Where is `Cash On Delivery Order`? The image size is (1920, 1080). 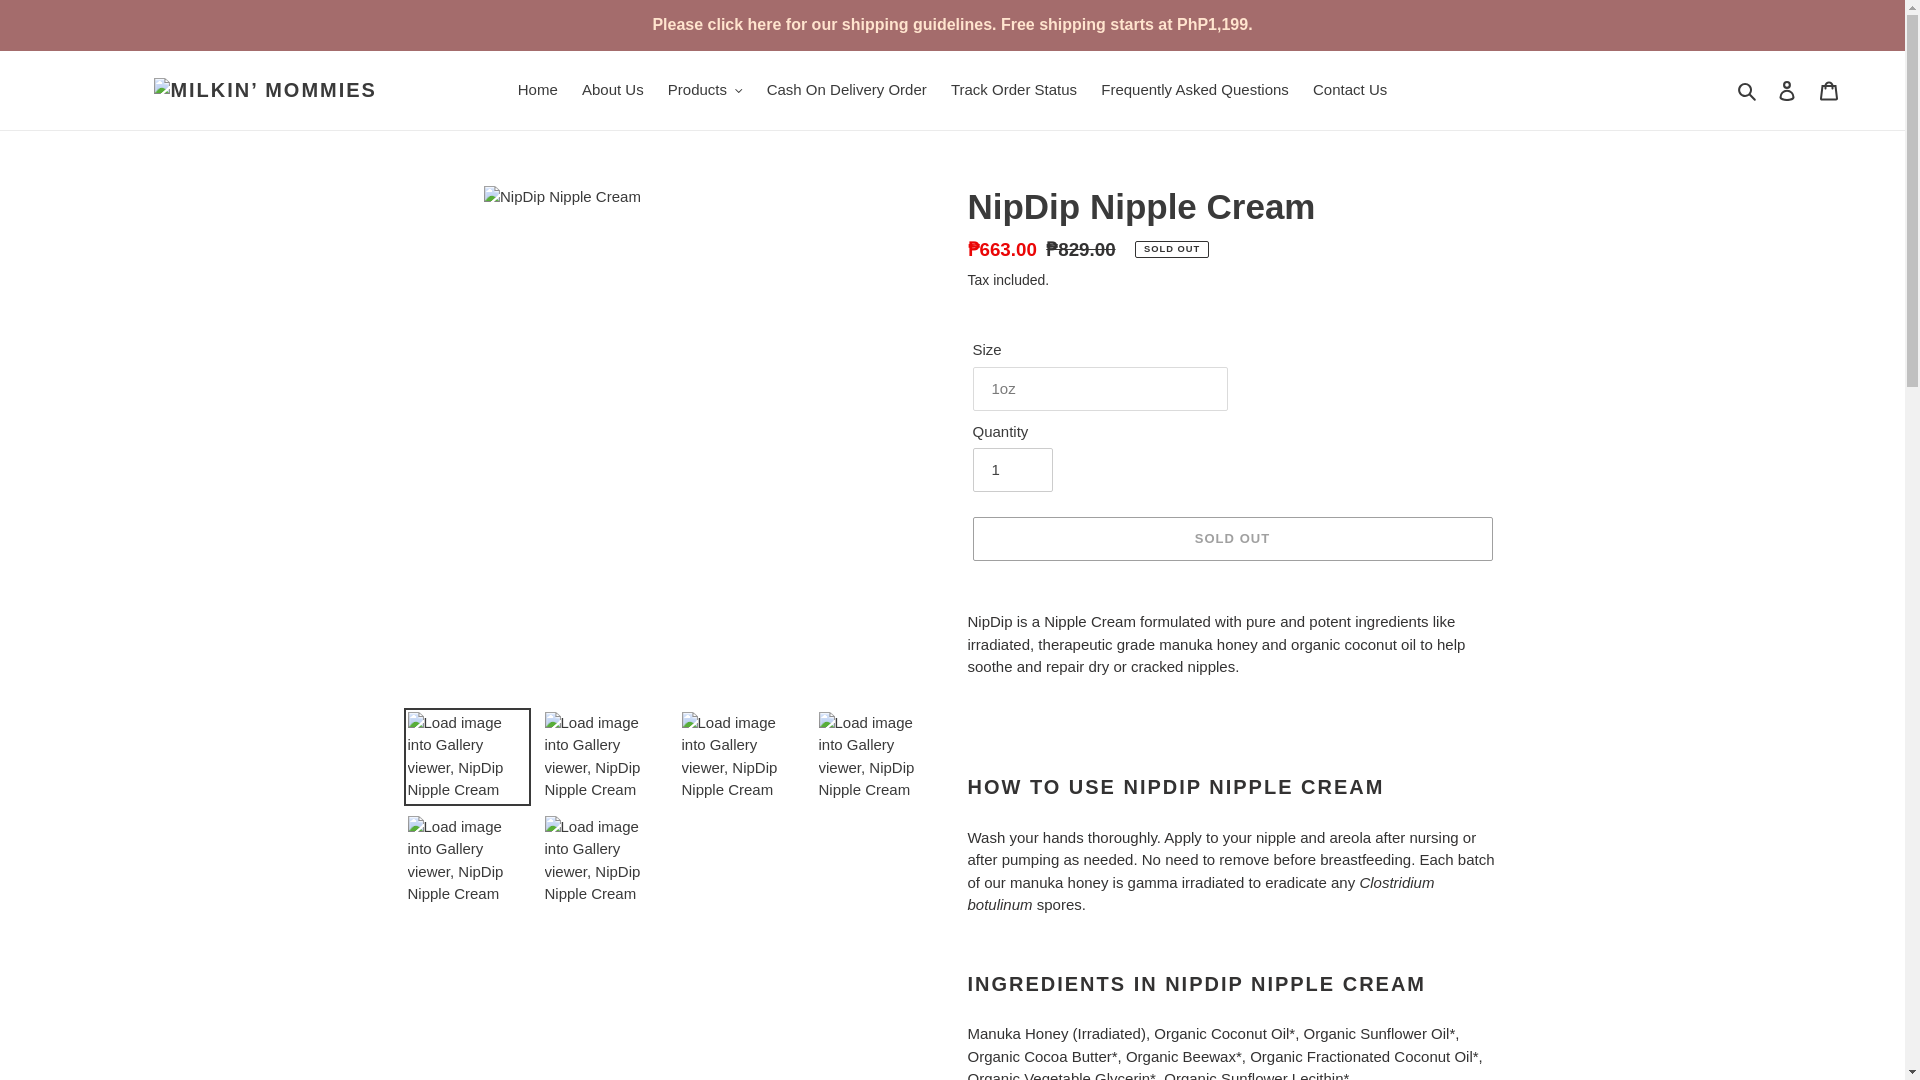
Cash On Delivery Order is located at coordinates (846, 90).